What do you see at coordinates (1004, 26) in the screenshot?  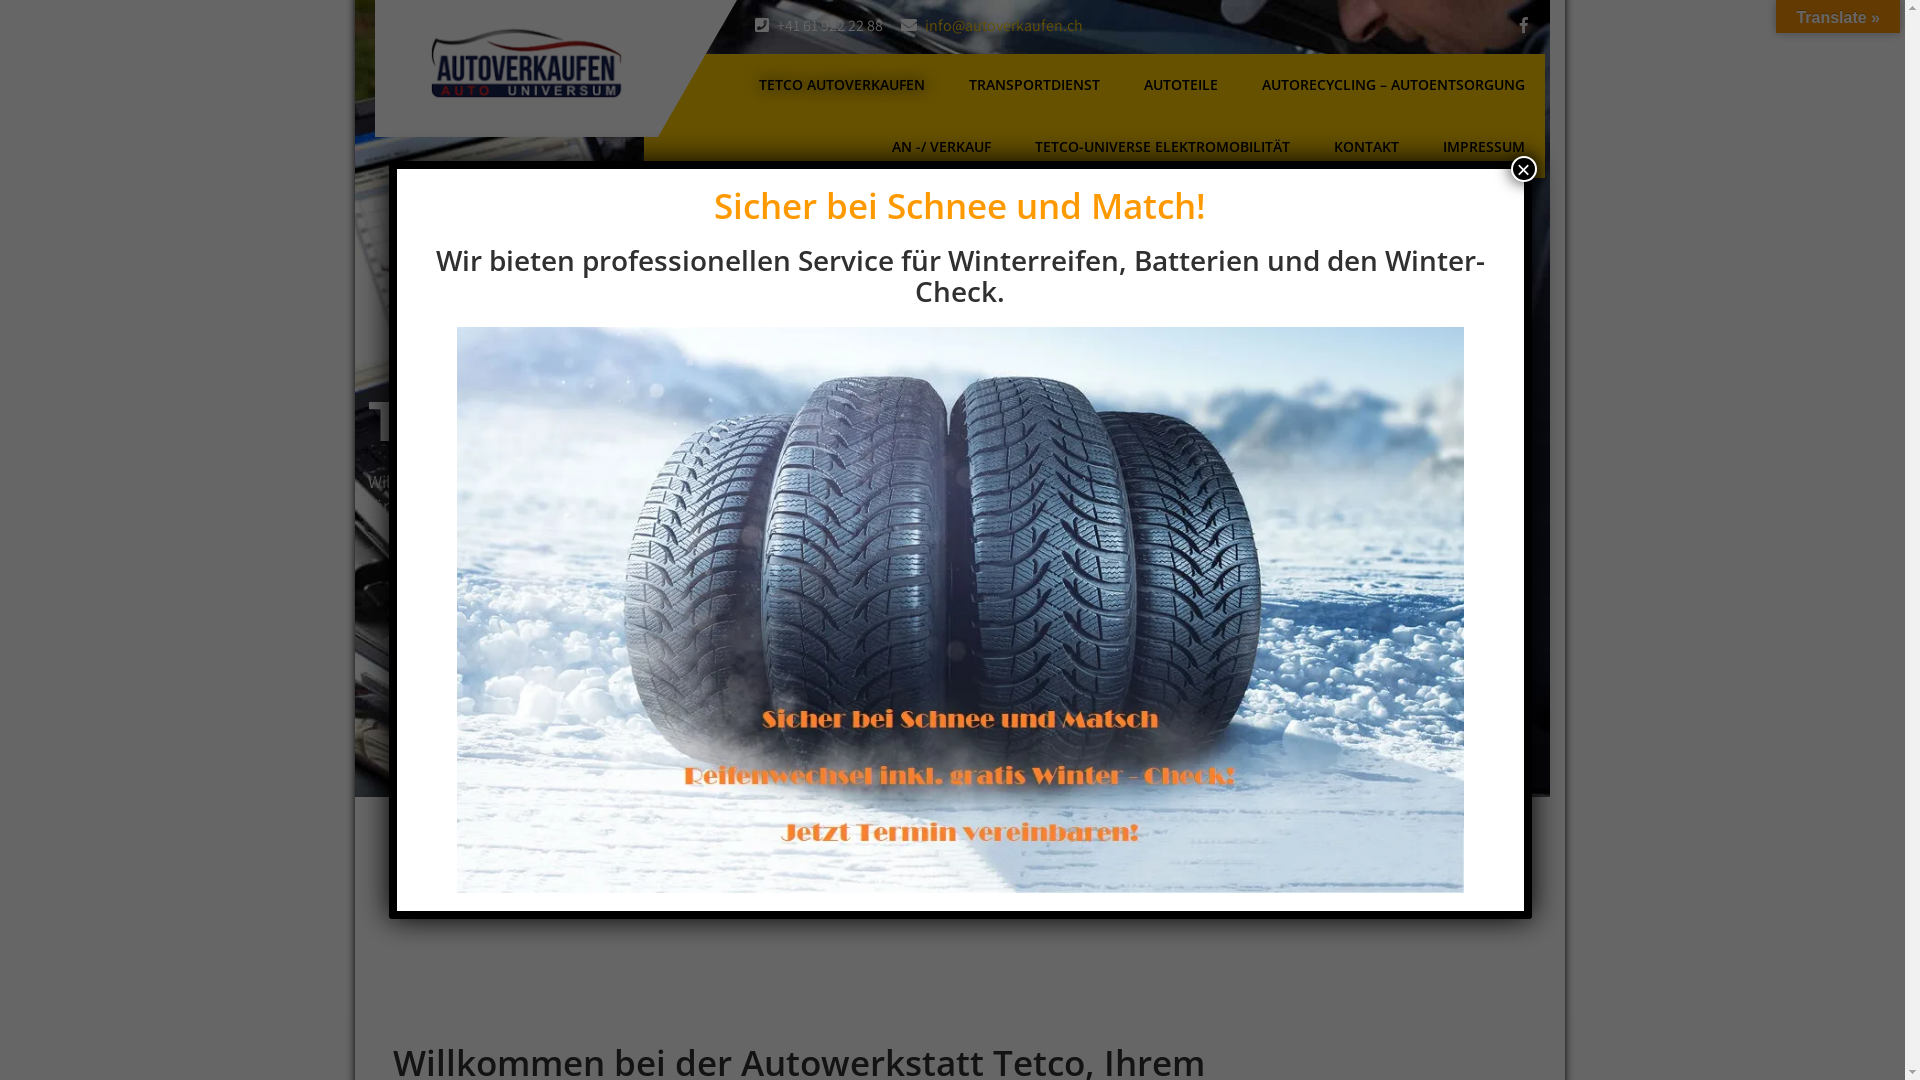 I see `info@autoverkaufen.ch` at bounding box center [1004, 26].